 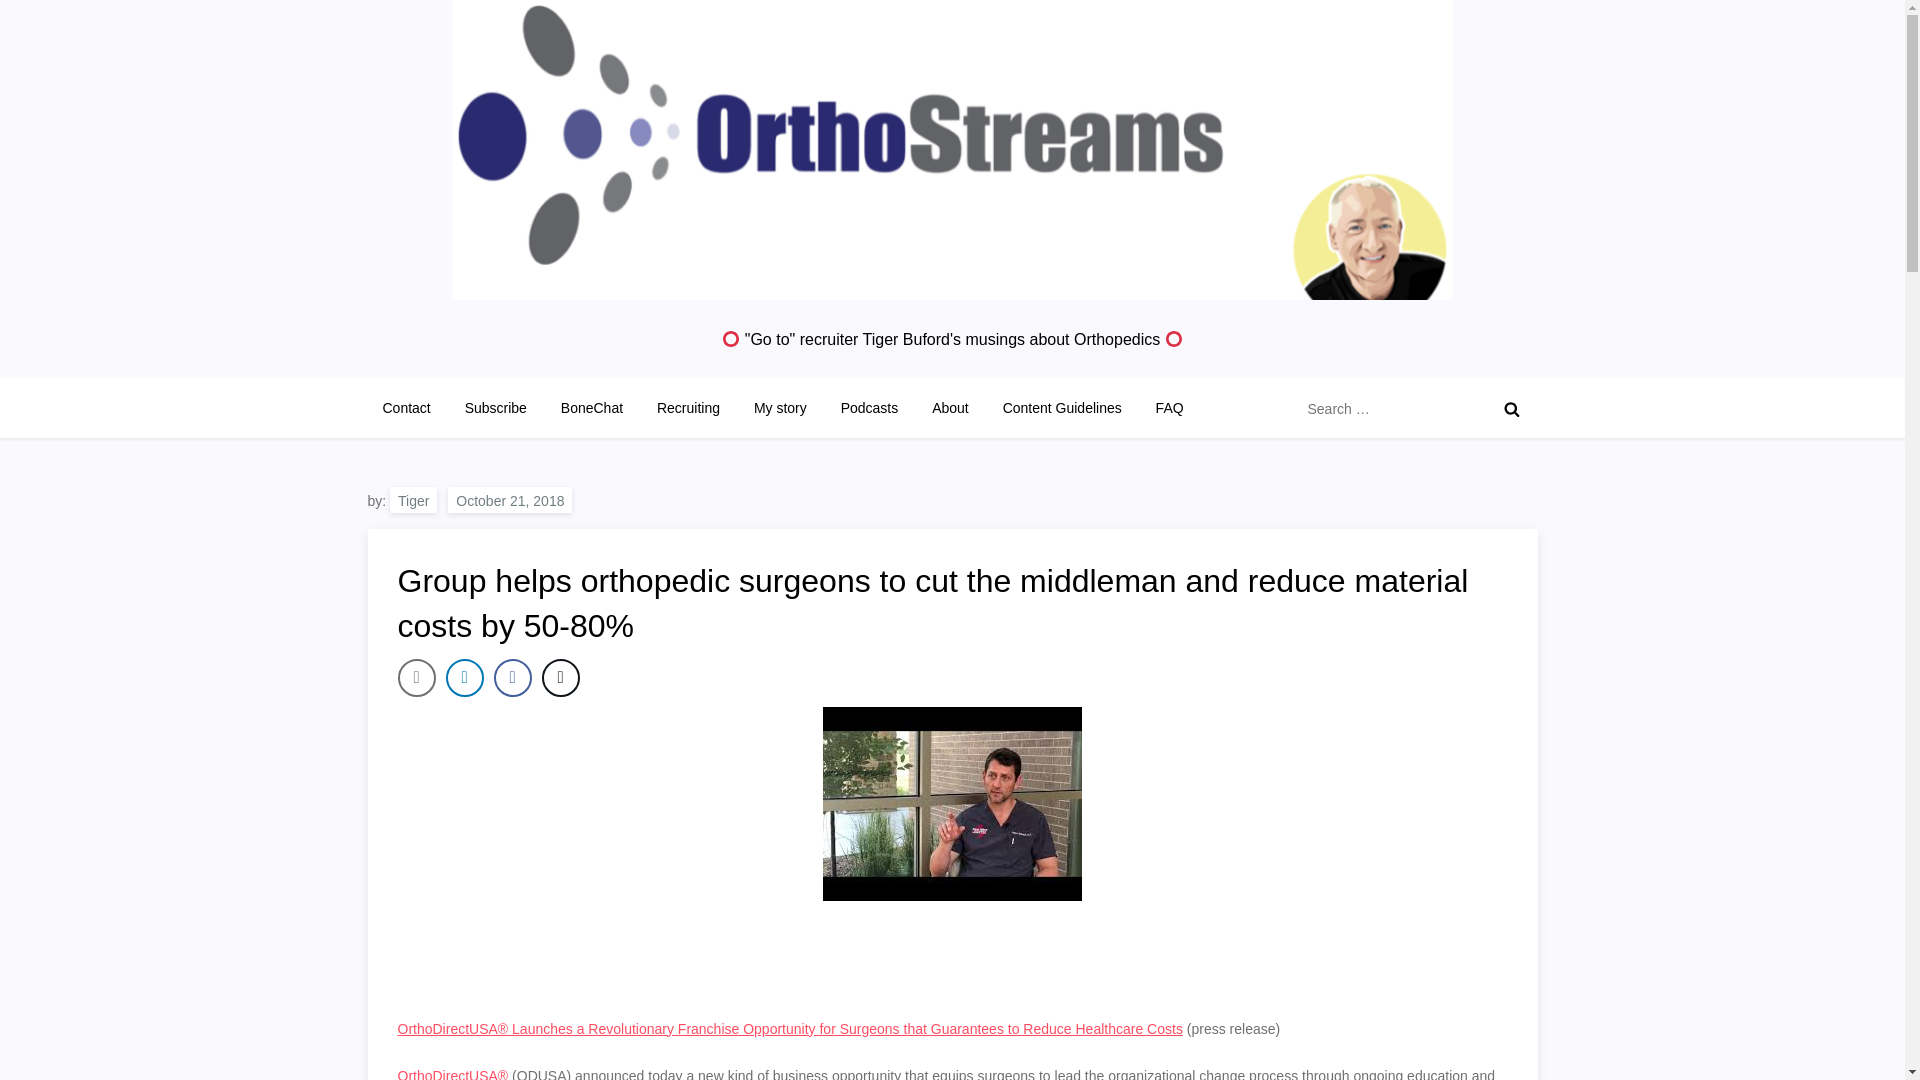 What do you see at coordinates (591, 408) in the screenshot?
I see `BoneChat` at bounding box center [591, 408].